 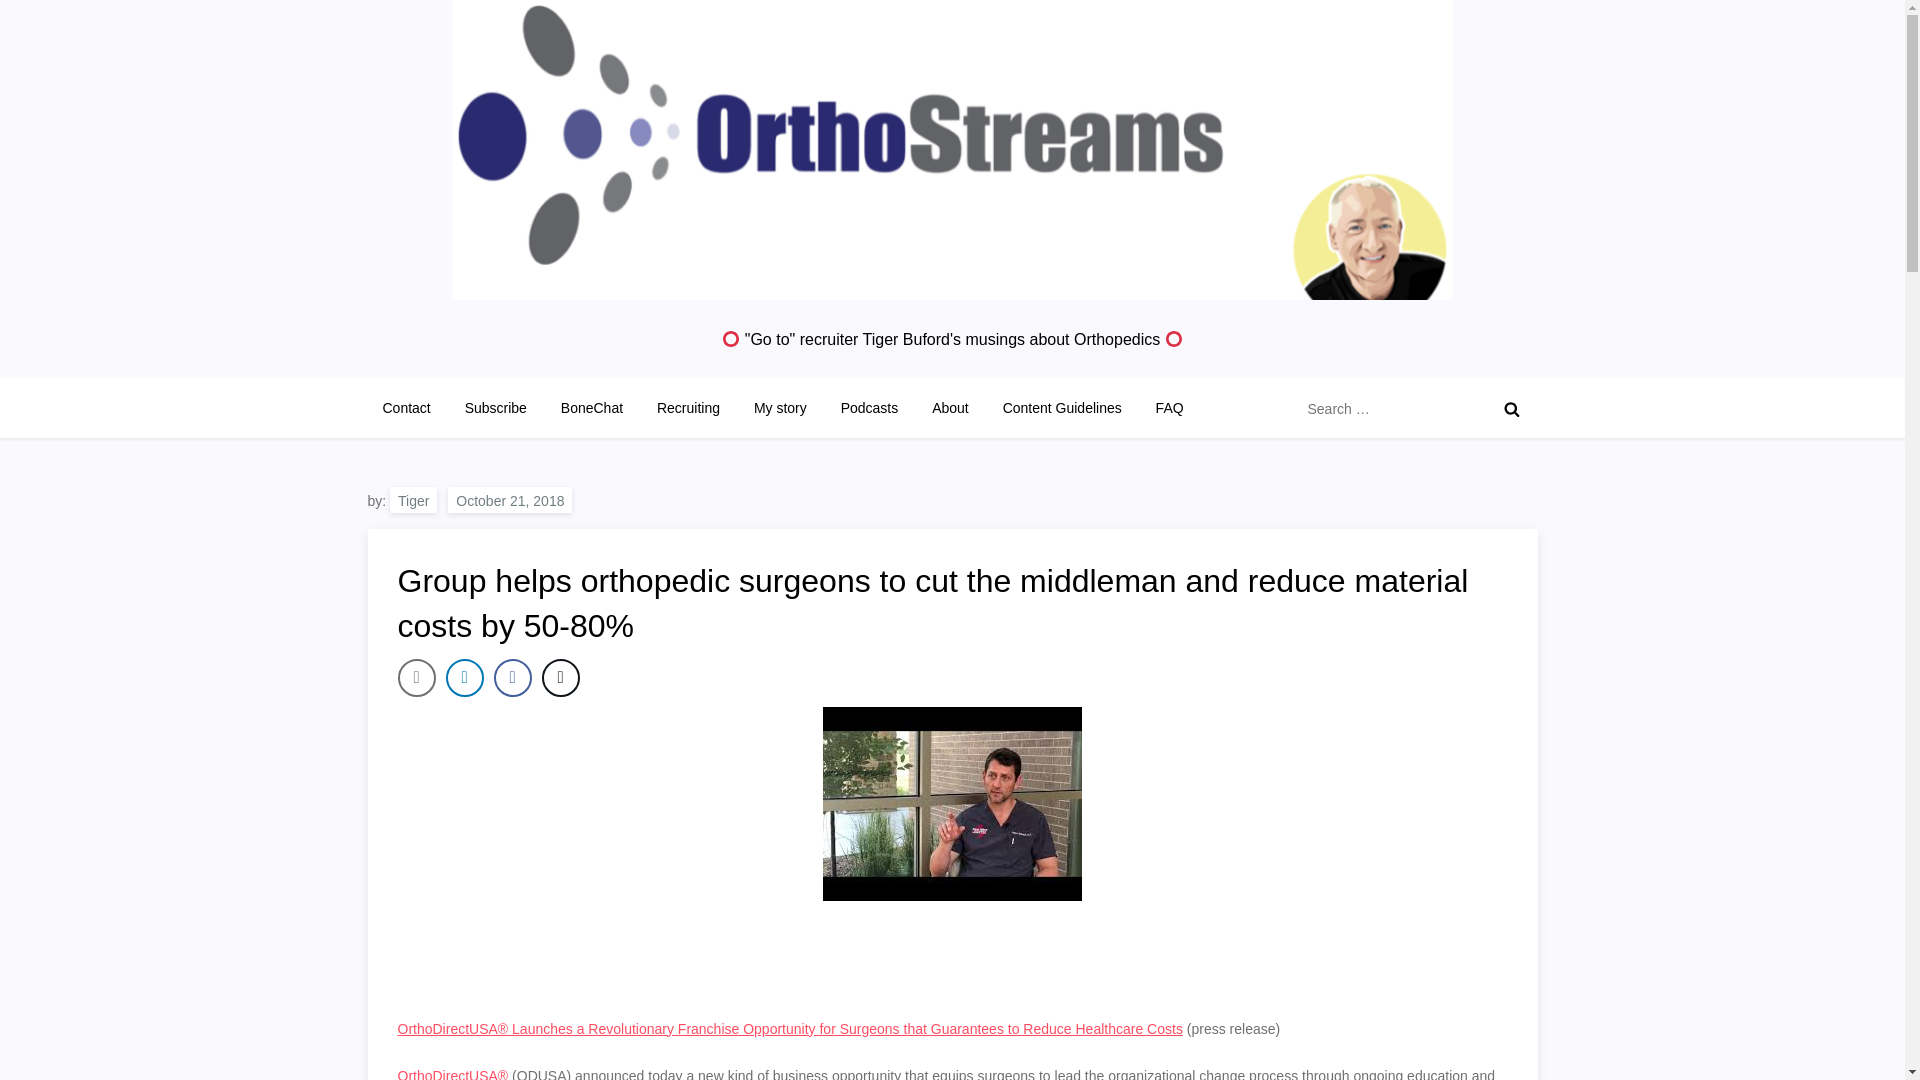 What do you see at coordinates (591, 408) in the screenshot?
I see `BoneChat` at bounding box center [591, 408].